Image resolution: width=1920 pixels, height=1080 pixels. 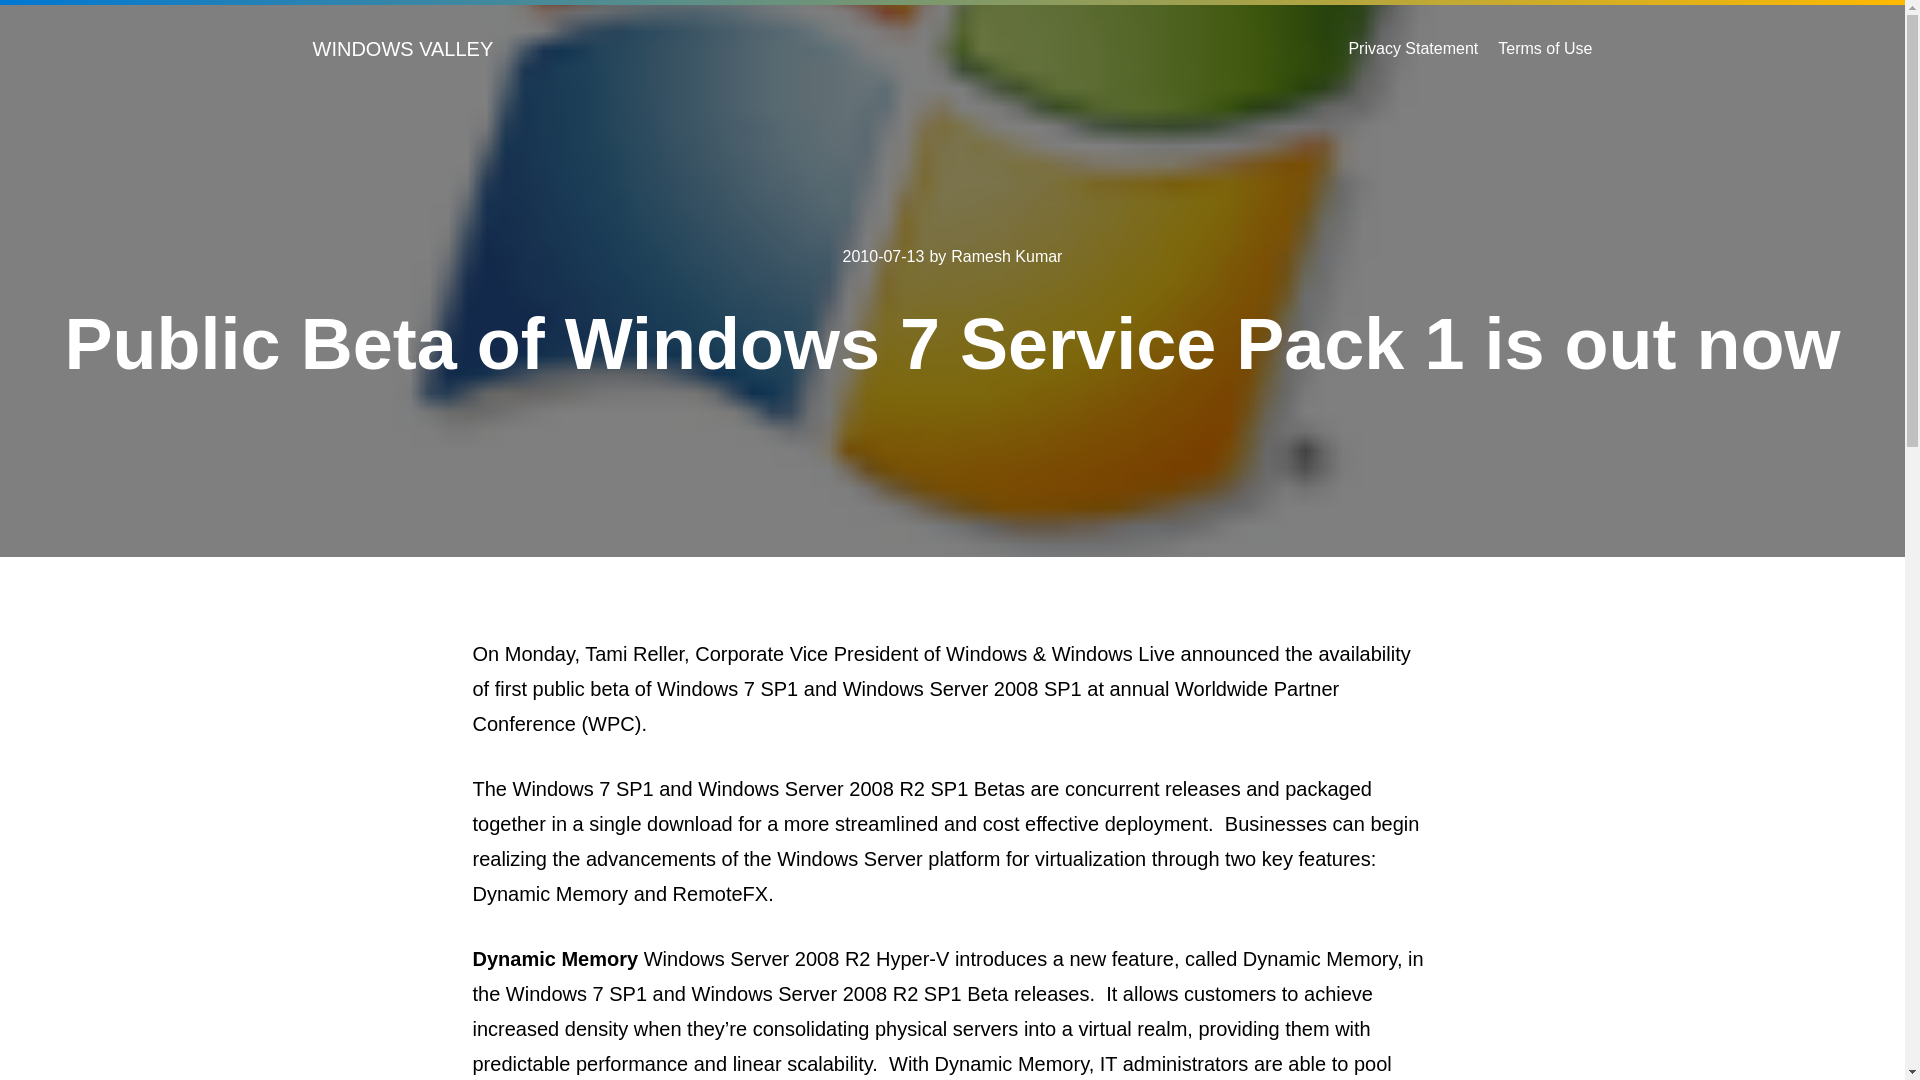 I want to click on Terms of Use, so click(x=1544, y=48).